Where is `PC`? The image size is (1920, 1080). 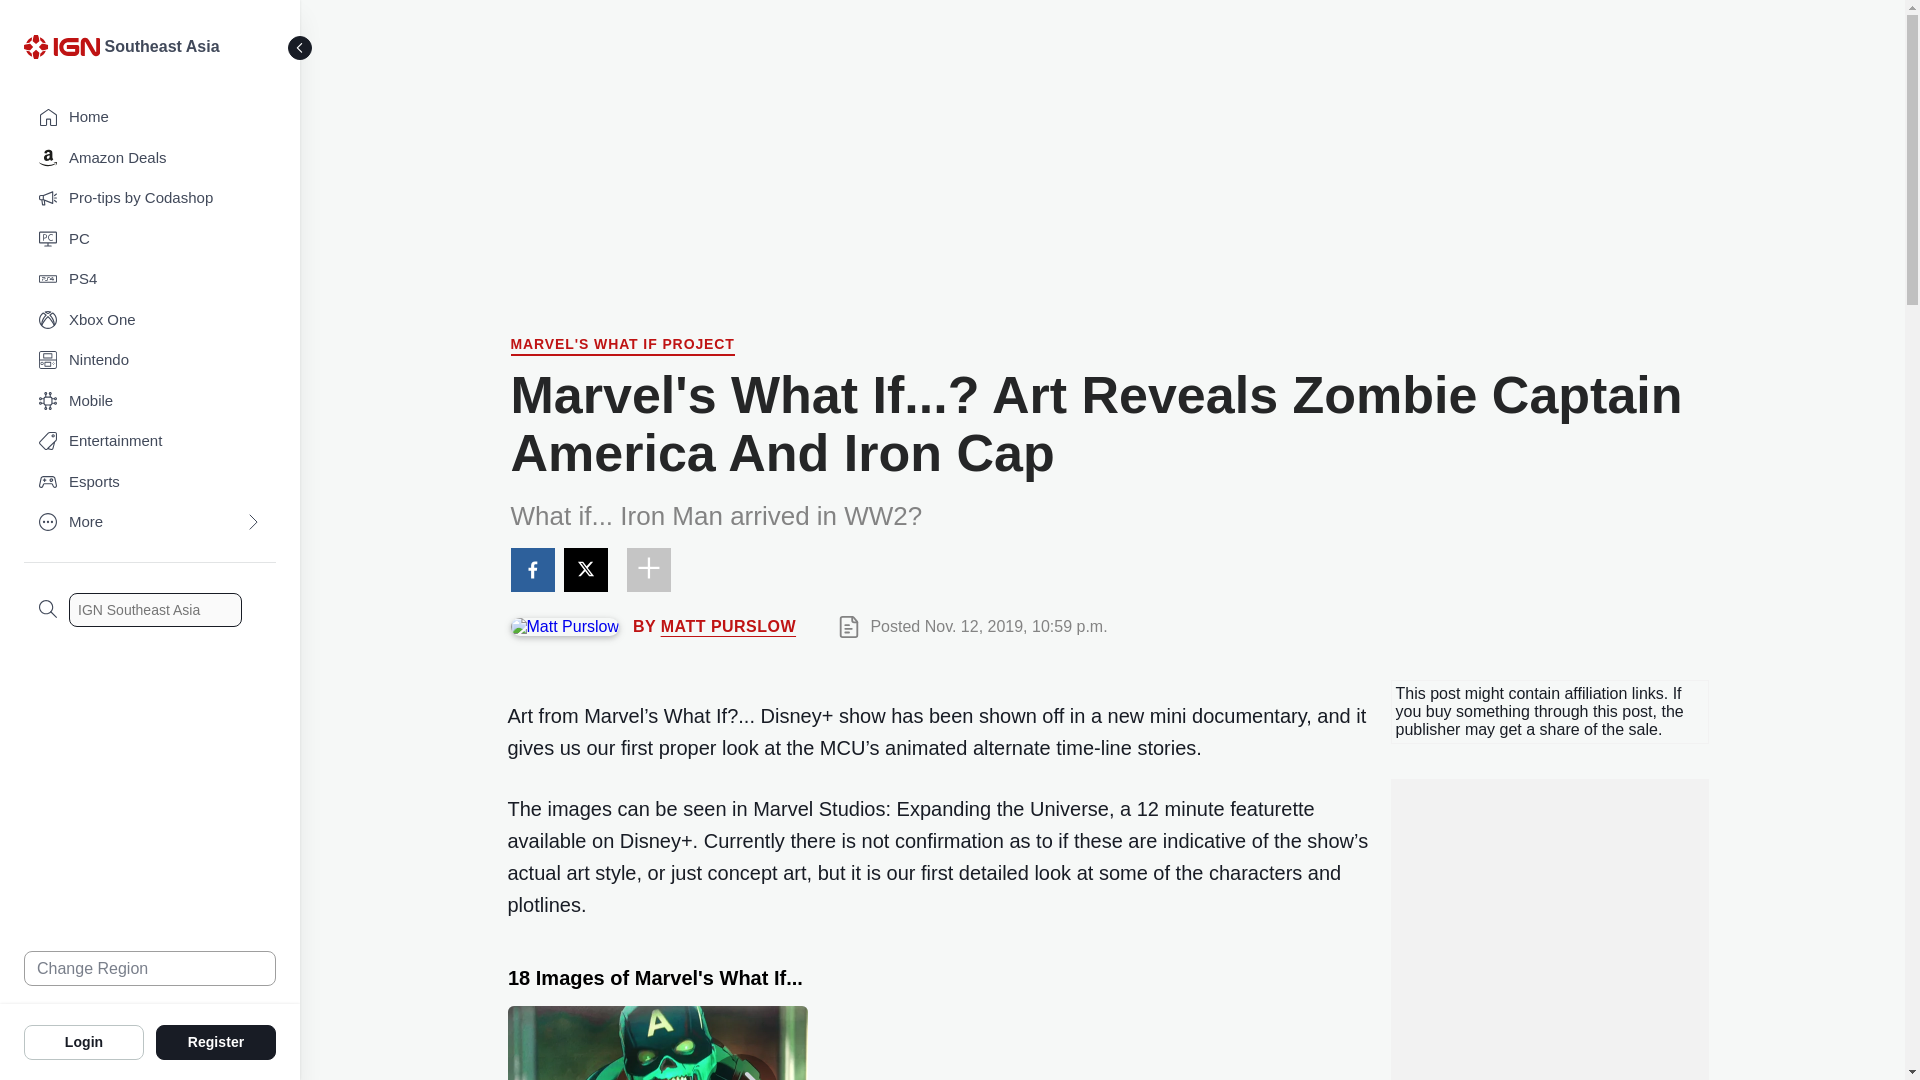 PC is located at coordinates (150, 240).